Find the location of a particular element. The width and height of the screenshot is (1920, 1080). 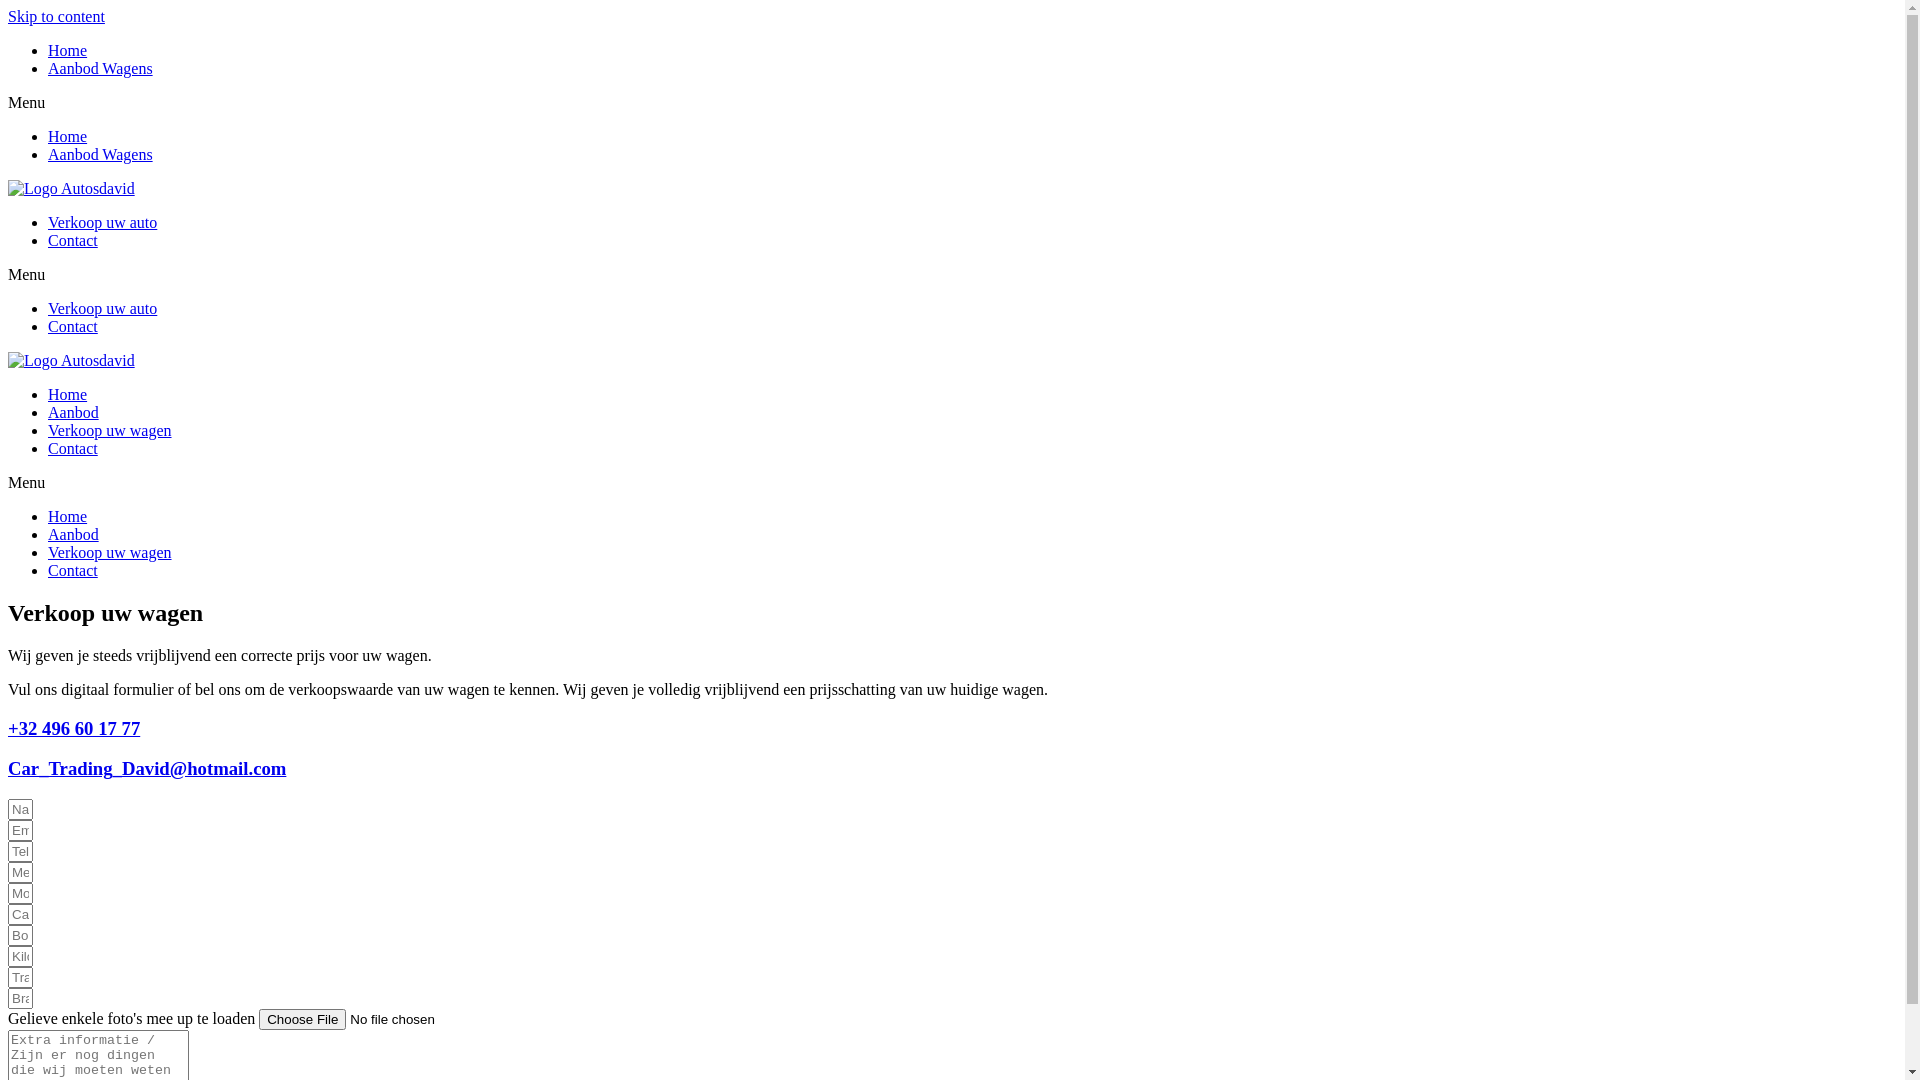

Verkoop uw auto is located at coordinates (102, 308).